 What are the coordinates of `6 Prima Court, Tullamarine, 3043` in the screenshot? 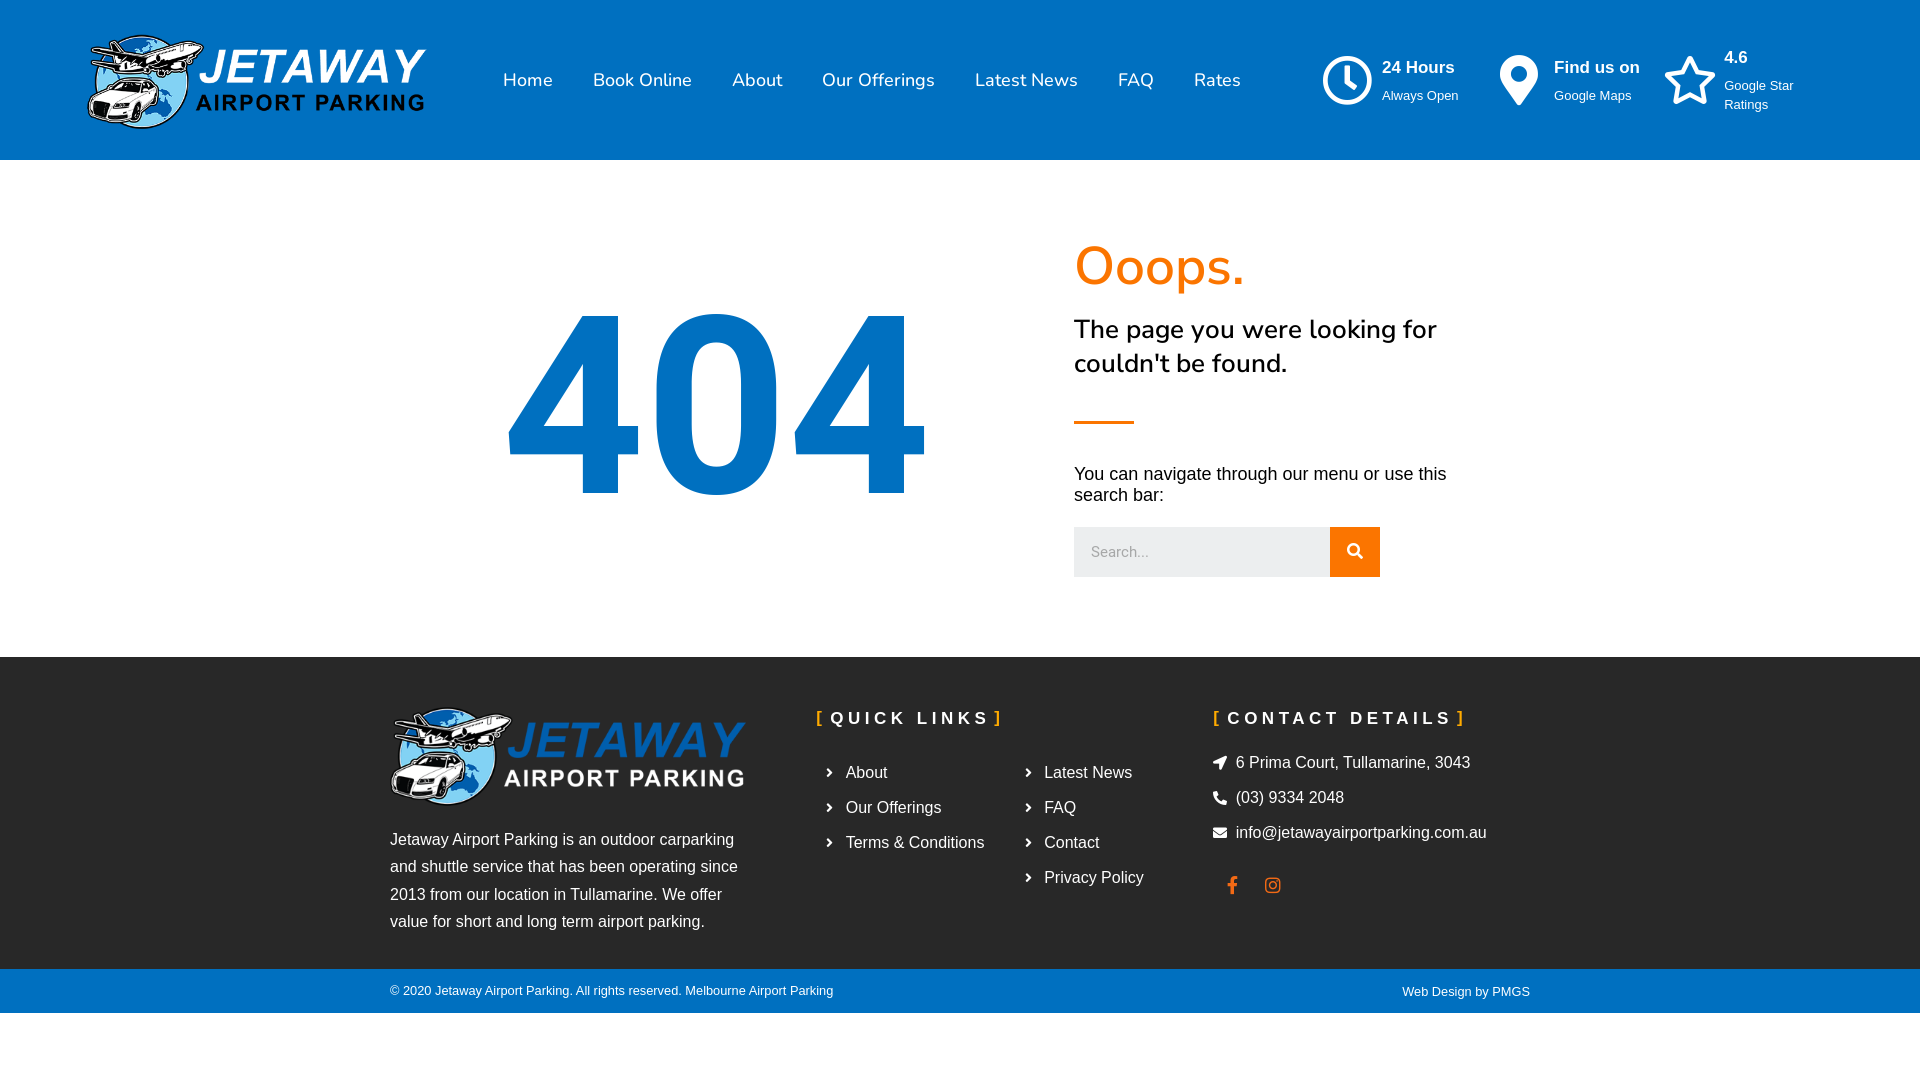 It's located at (1370, 763).